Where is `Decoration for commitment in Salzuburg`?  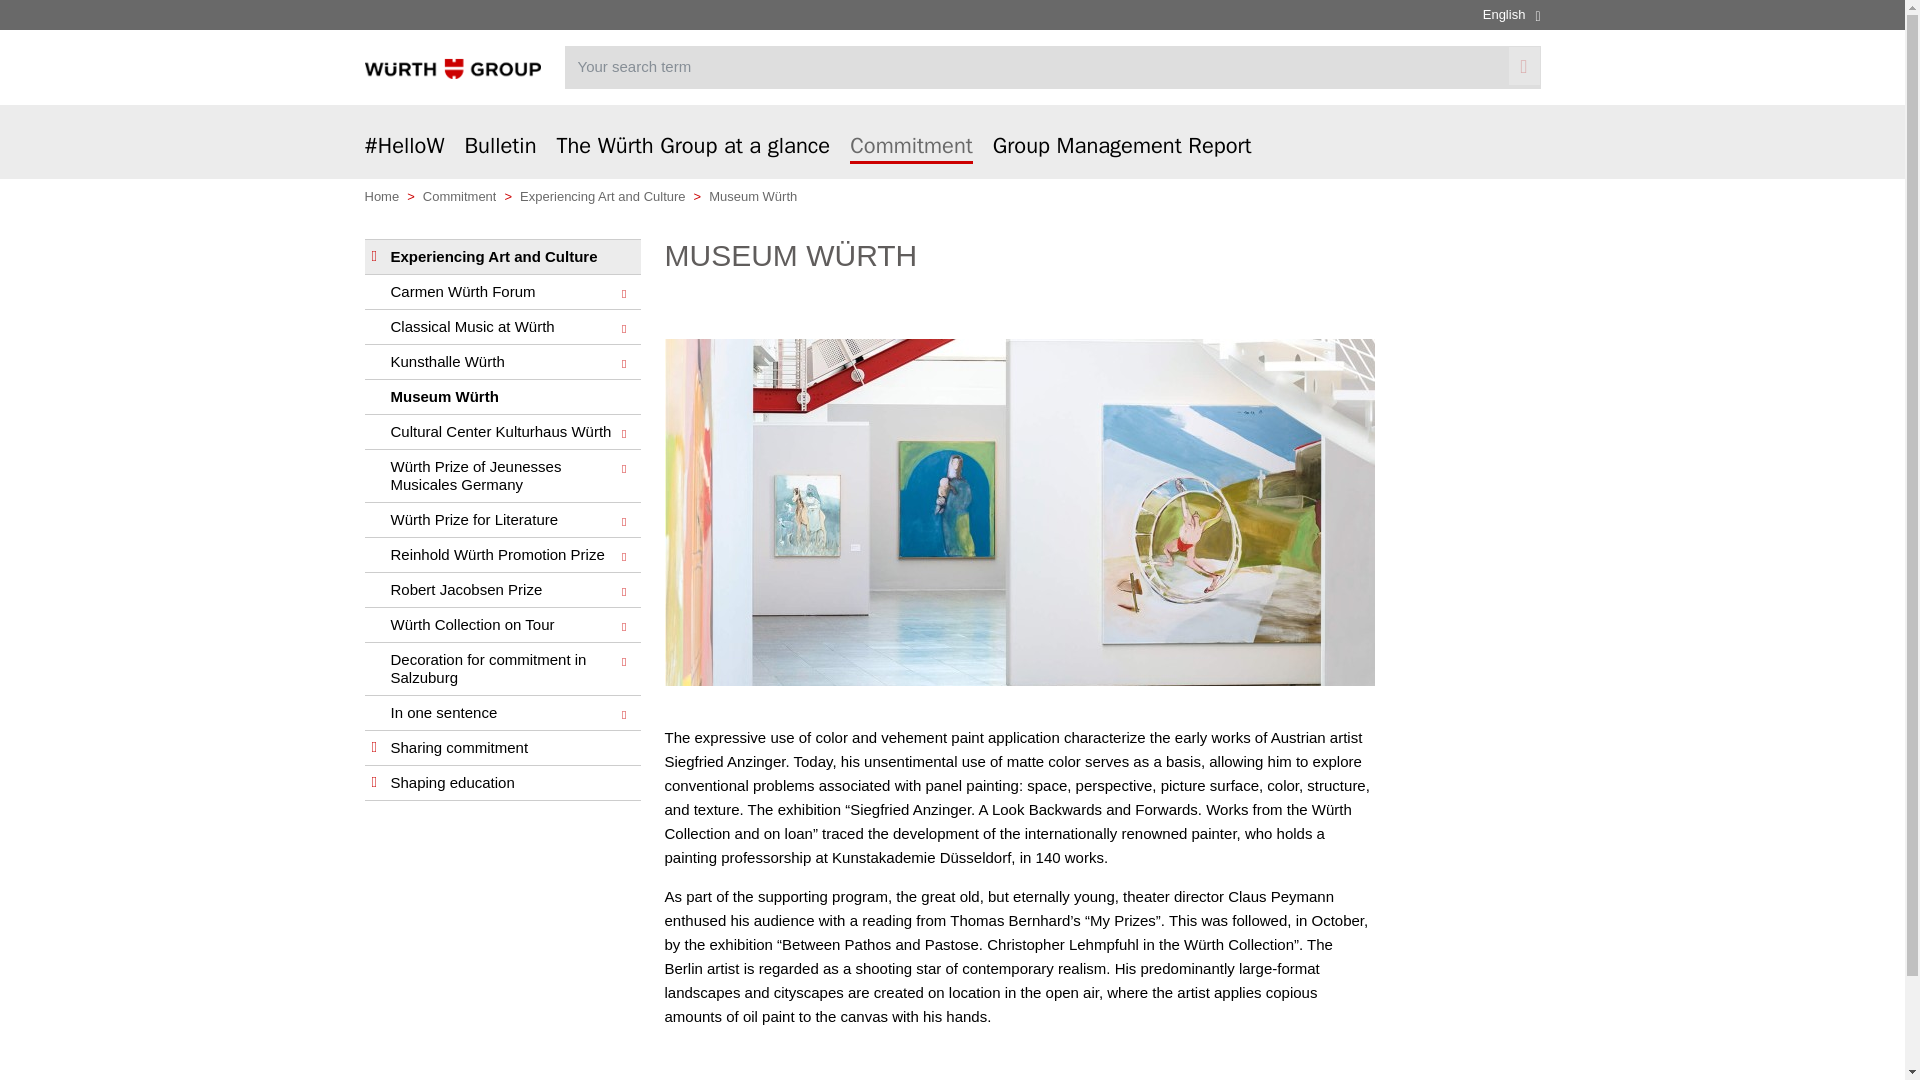
Decoration for commitment in Salzuburg is located at coordinates (502, 668).